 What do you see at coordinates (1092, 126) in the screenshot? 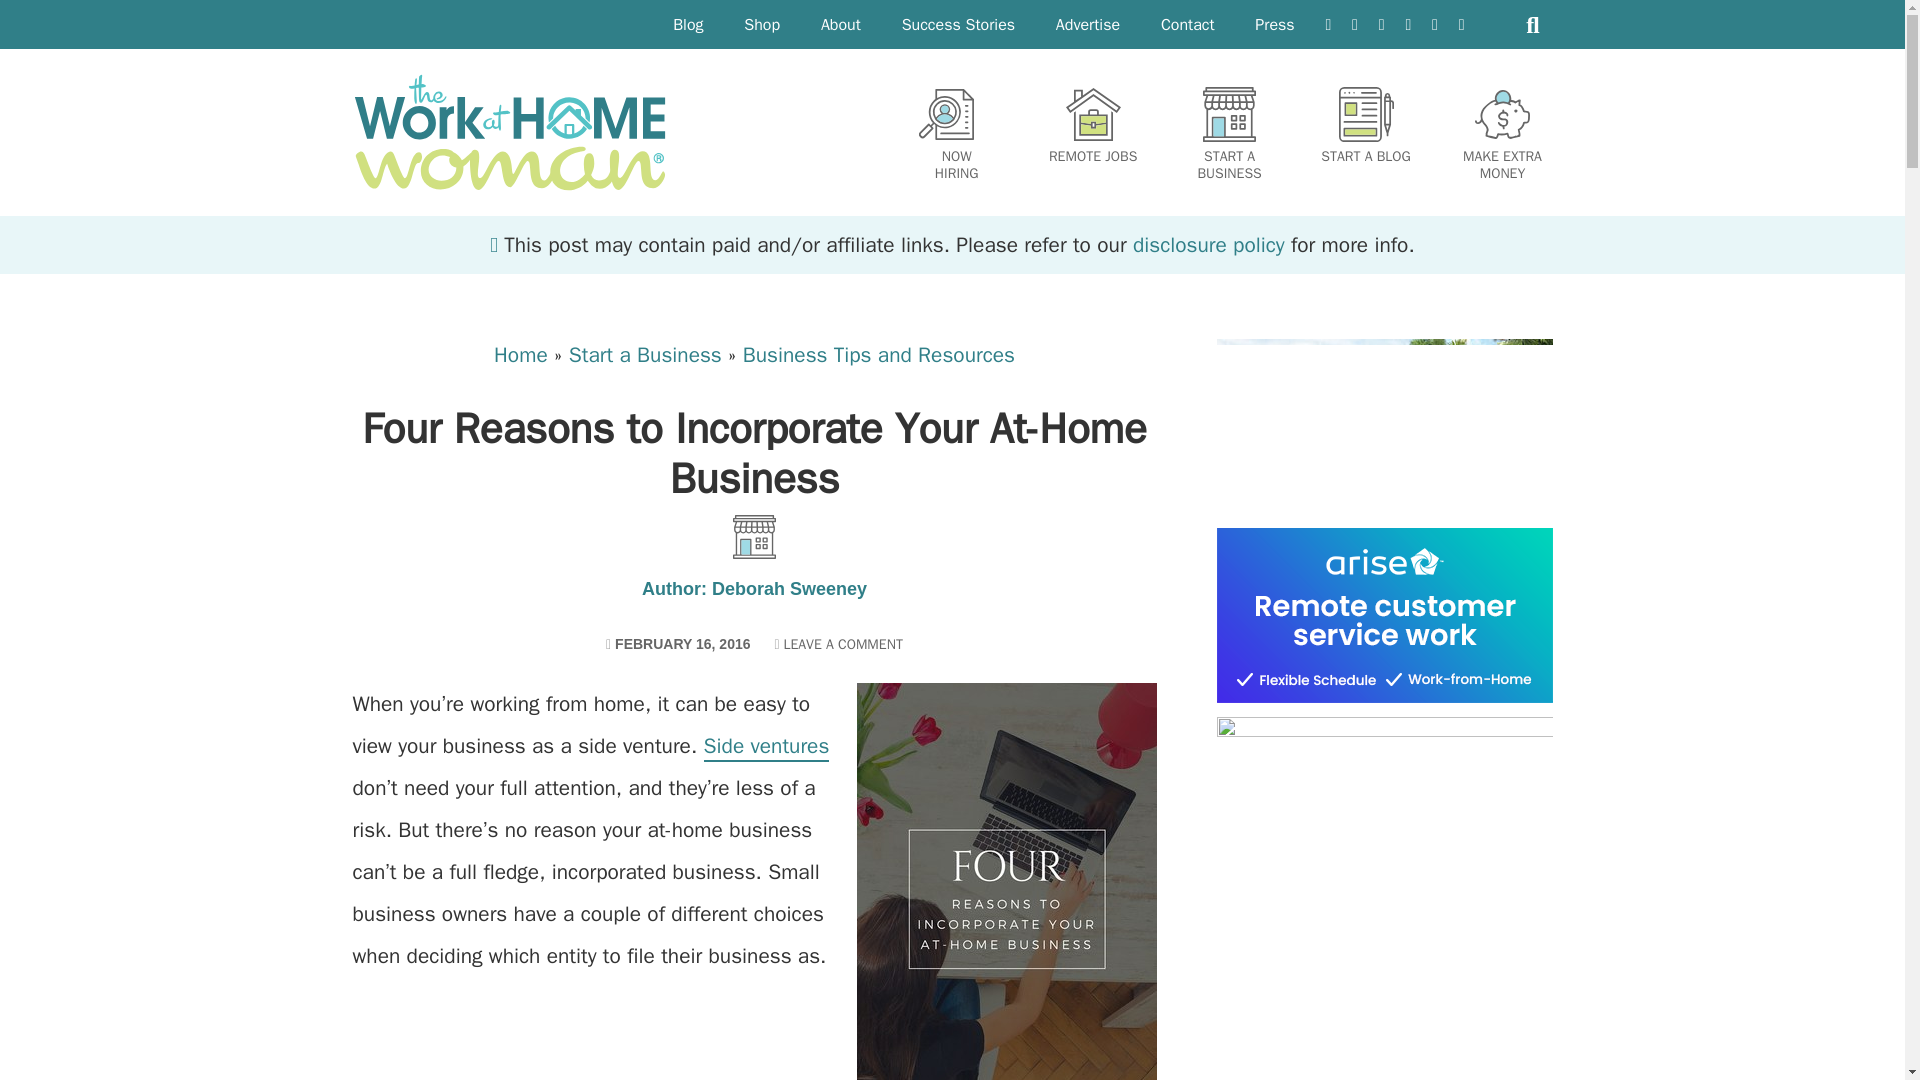
I see `REMOTE JOBS` at bounding box center [1092, 126].